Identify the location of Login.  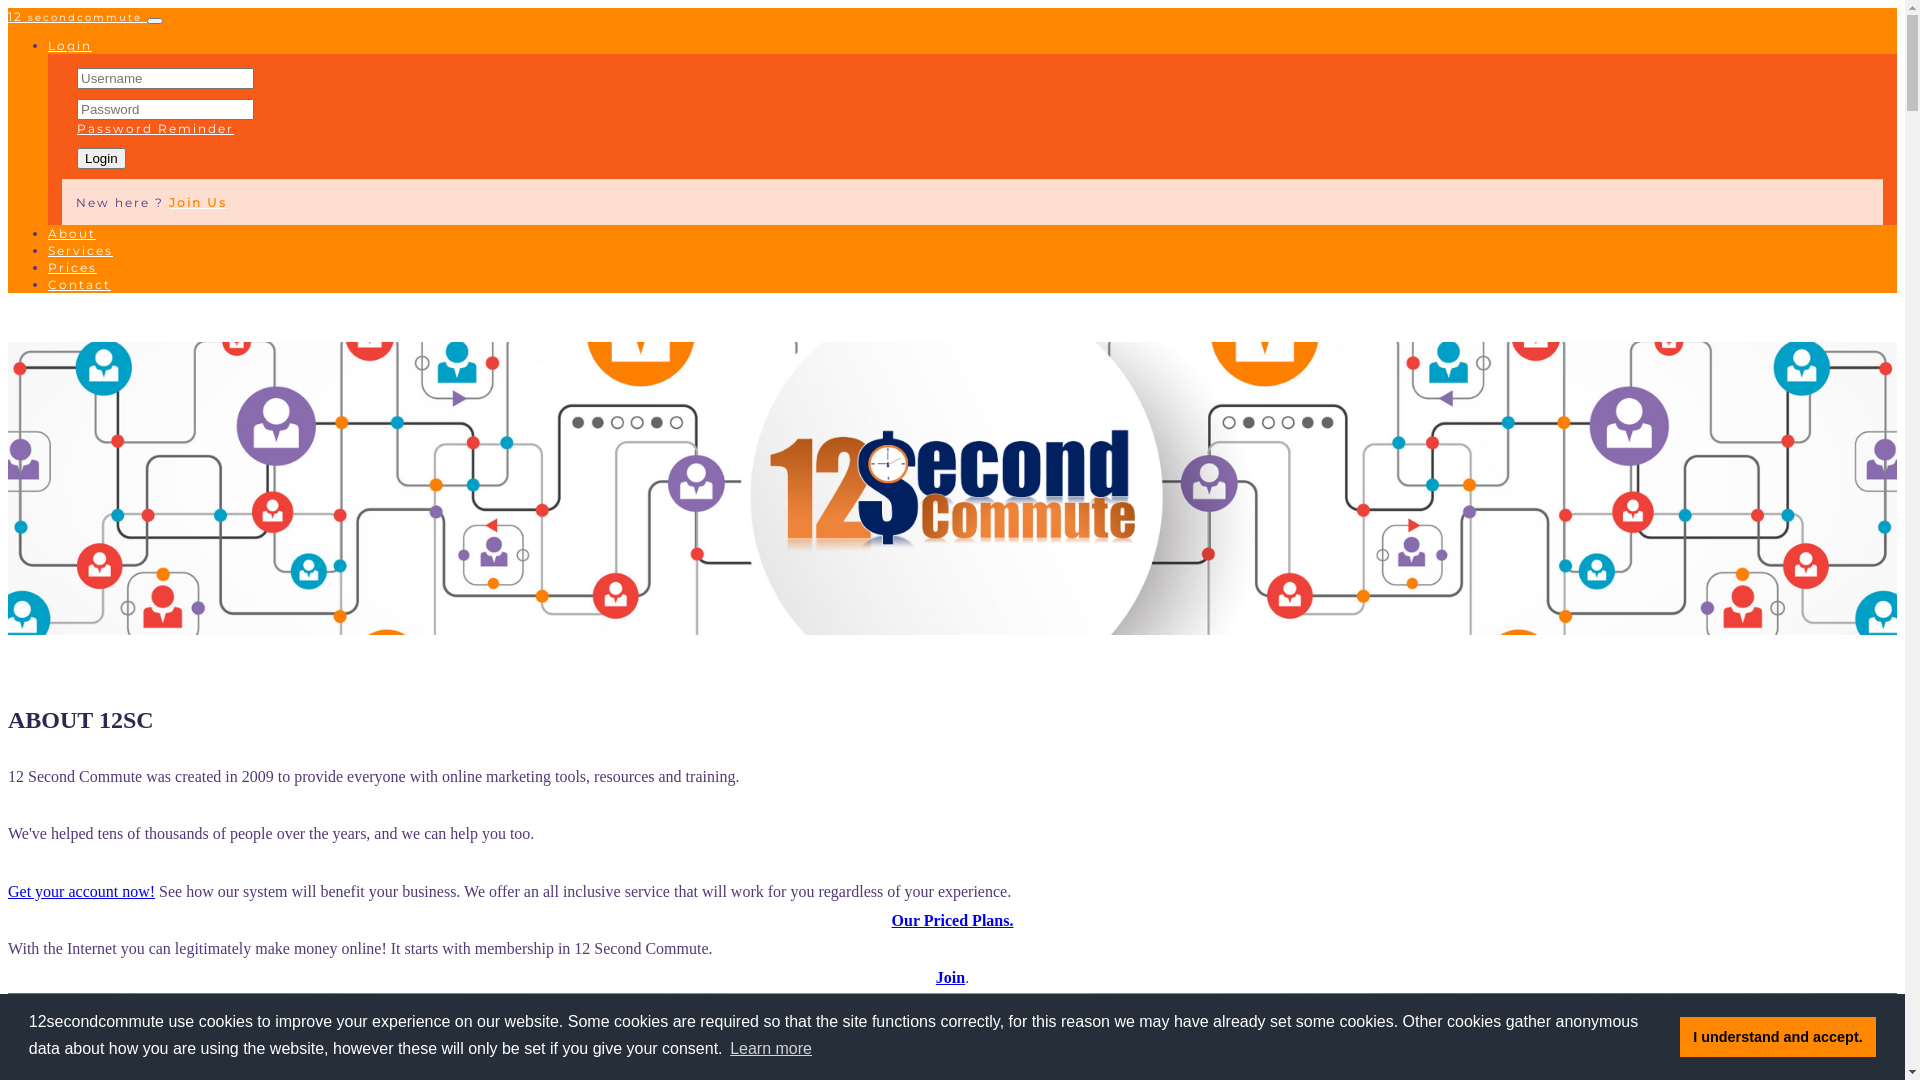
(102, 158).